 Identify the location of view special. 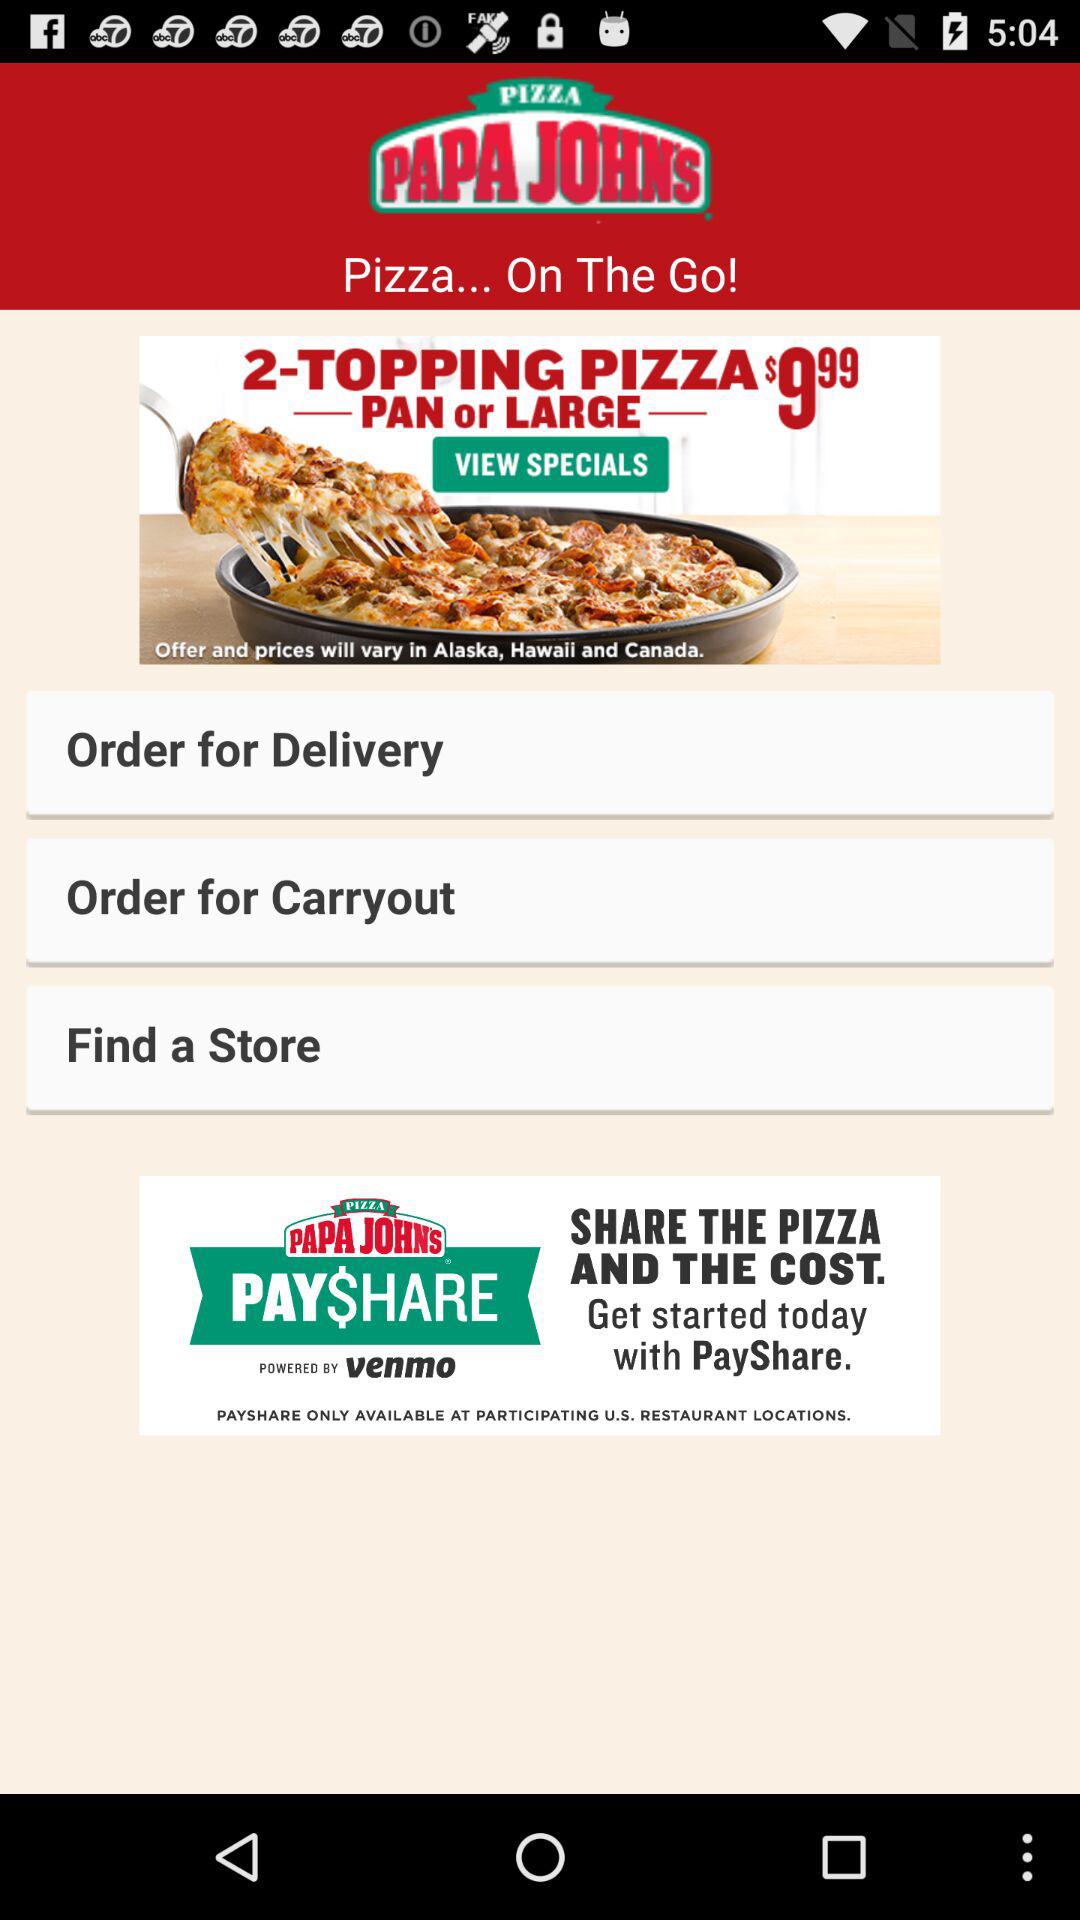
(540, 500).